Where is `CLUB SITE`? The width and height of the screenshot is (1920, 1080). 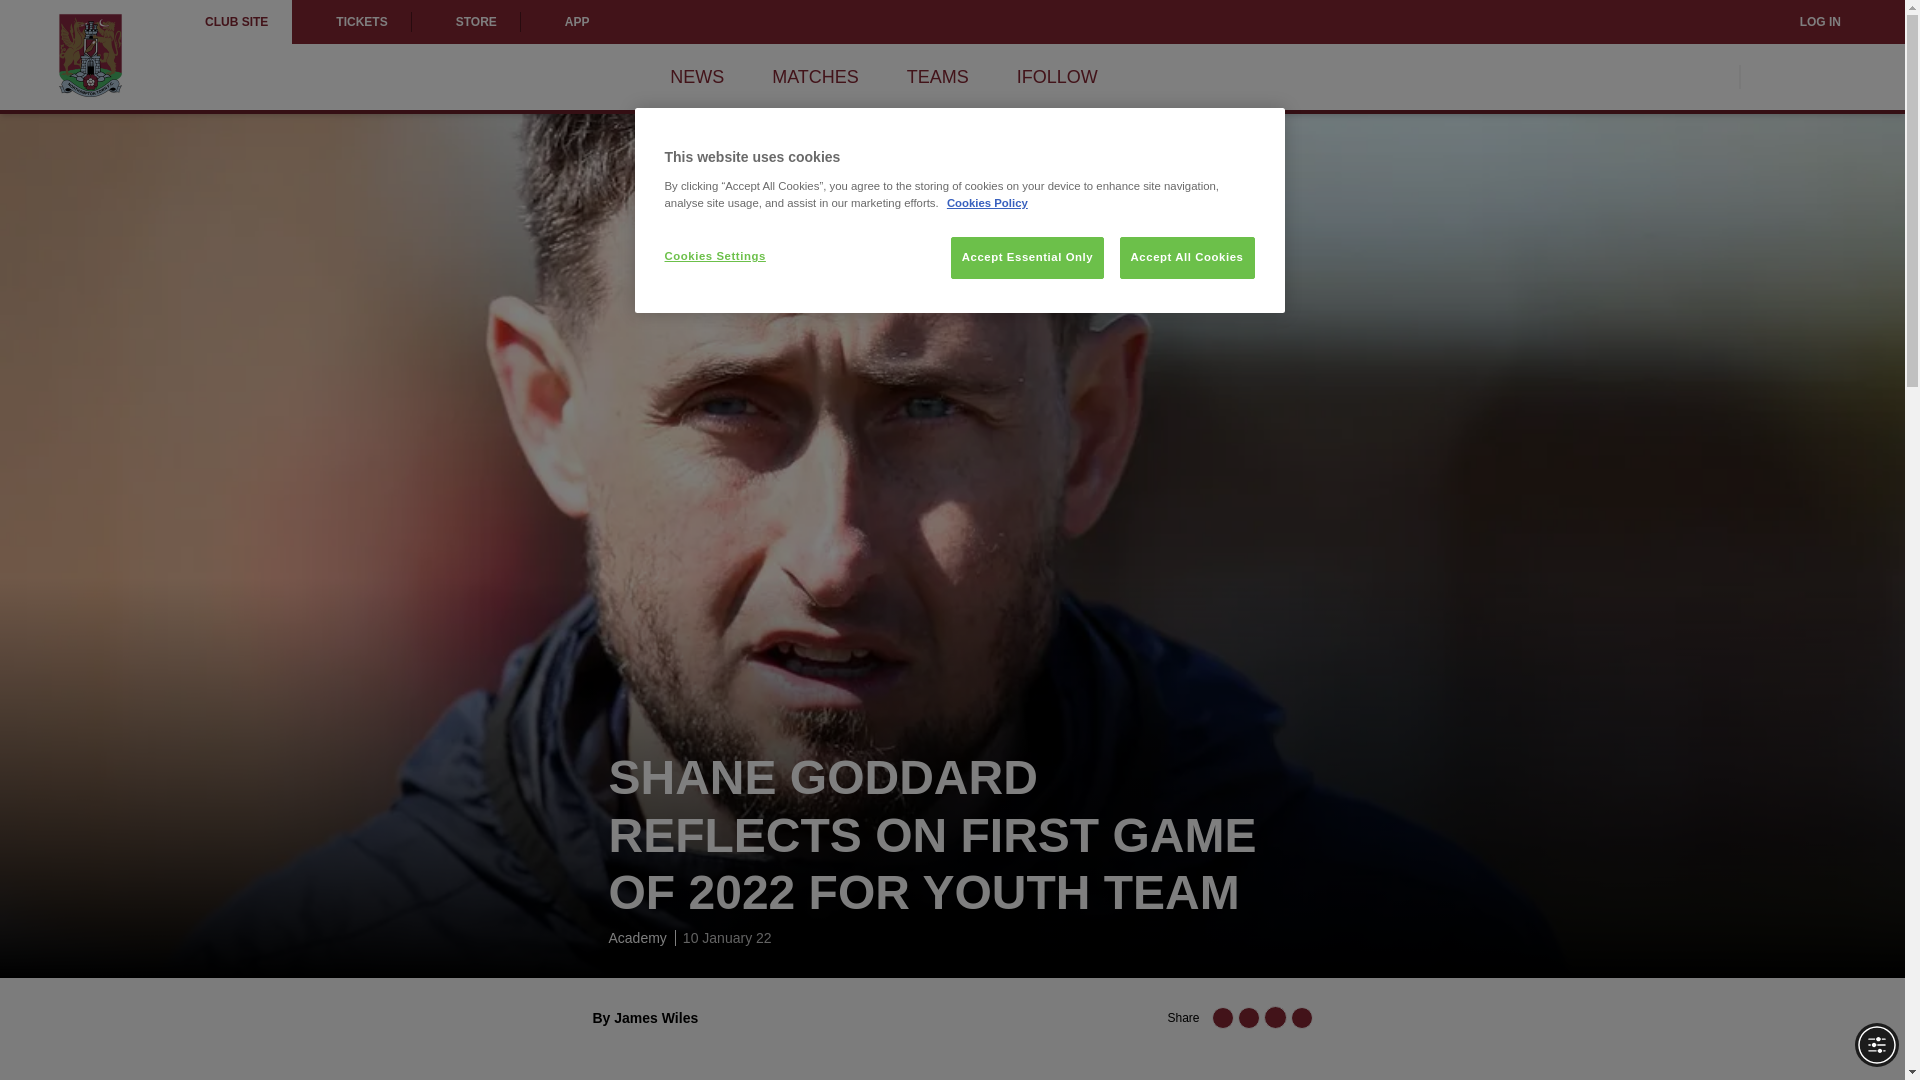 CLUB SITE is located at coordinates (236, 22).